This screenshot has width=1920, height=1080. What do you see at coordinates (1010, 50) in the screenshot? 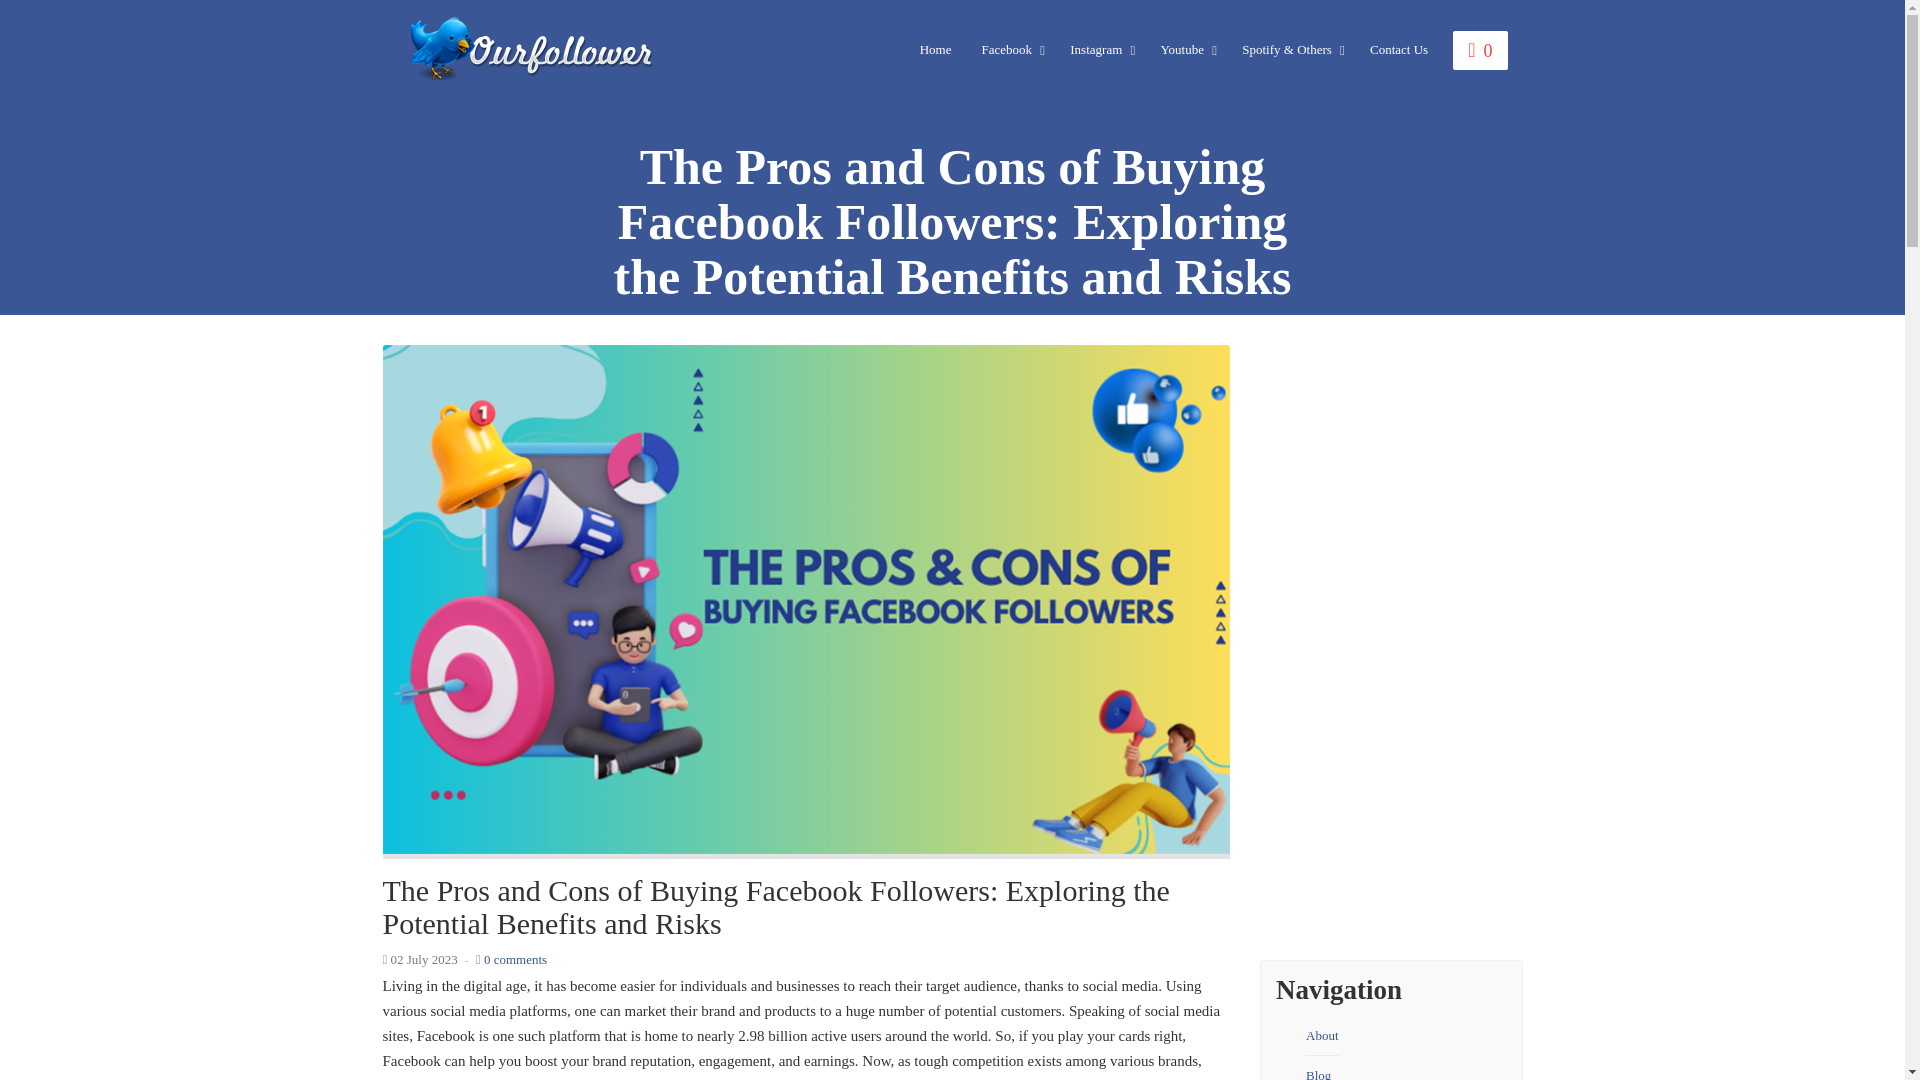
I see `Facebook` at bounding box center [1010, 50].